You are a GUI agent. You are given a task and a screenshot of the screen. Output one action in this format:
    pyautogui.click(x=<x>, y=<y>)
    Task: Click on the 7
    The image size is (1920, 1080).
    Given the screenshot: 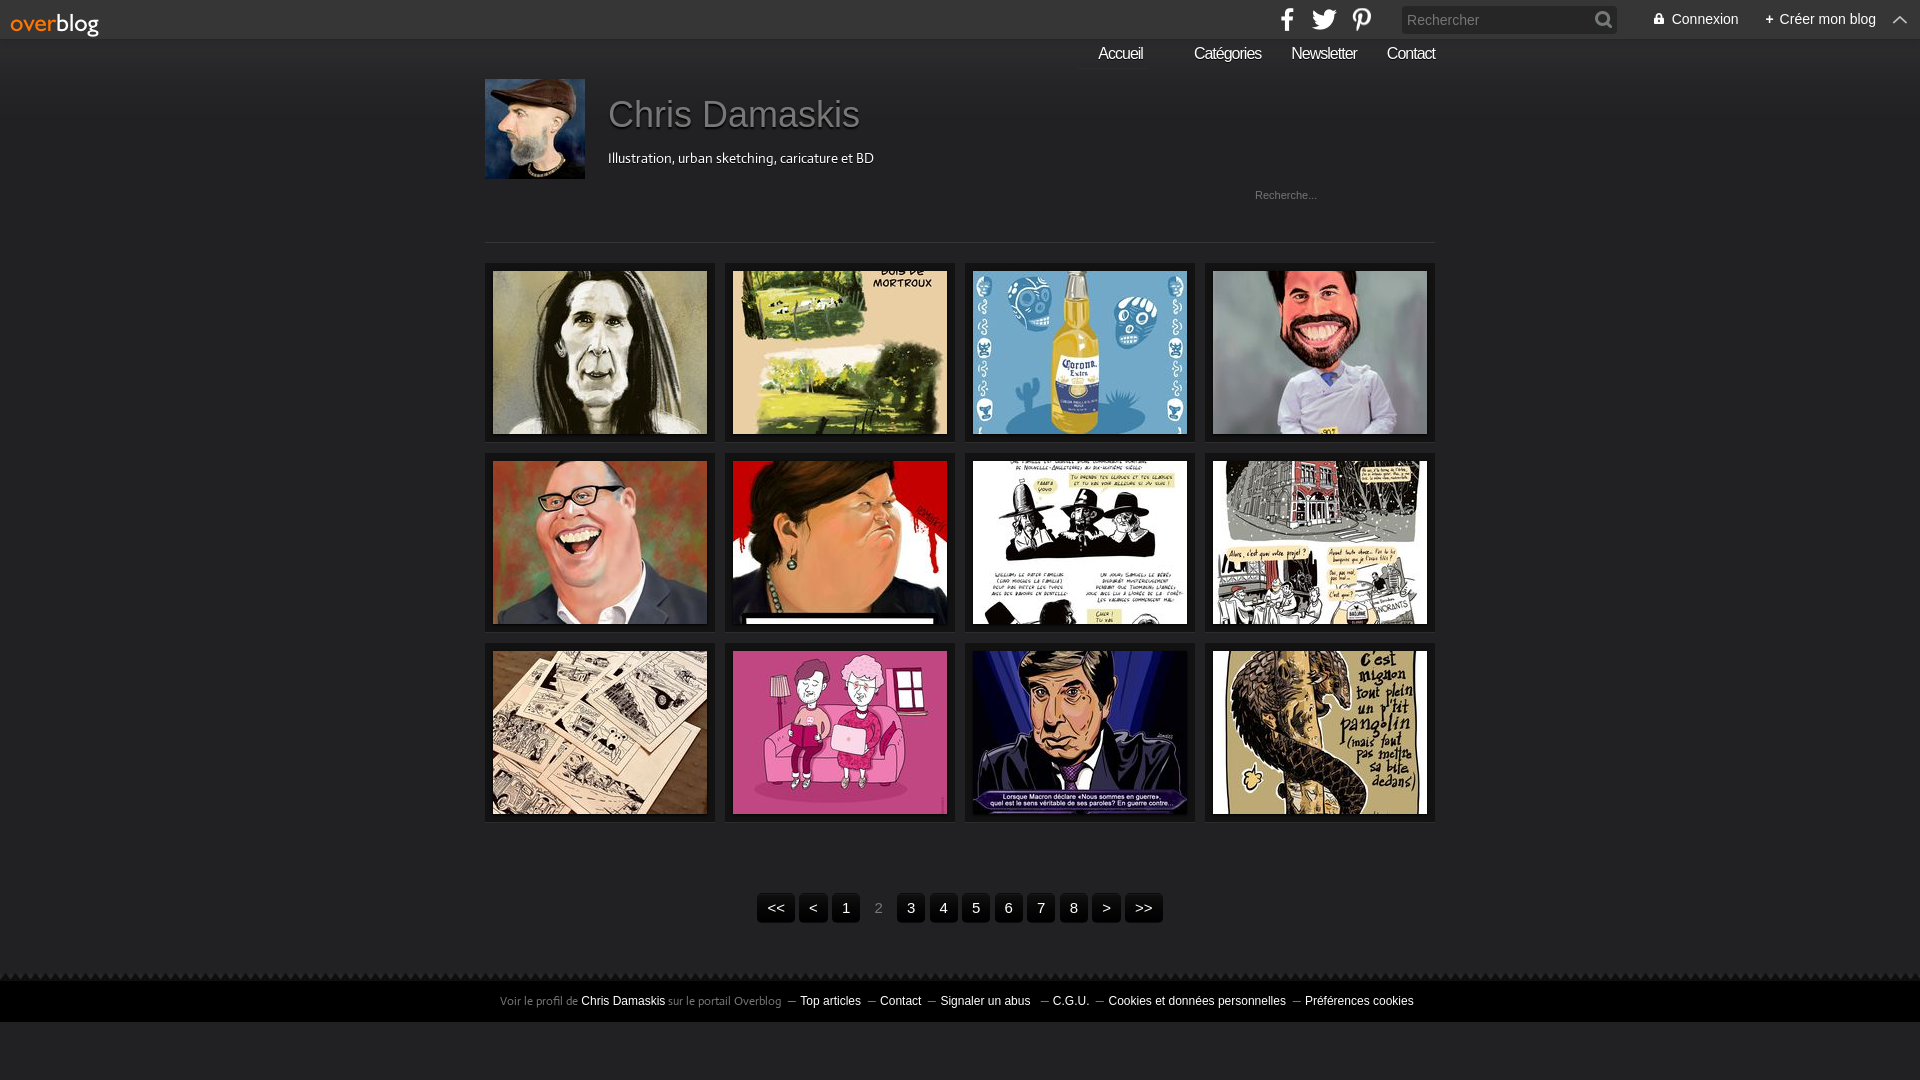 What is the action you would take?
    pyautogui.click(x=1041, y=908)
    